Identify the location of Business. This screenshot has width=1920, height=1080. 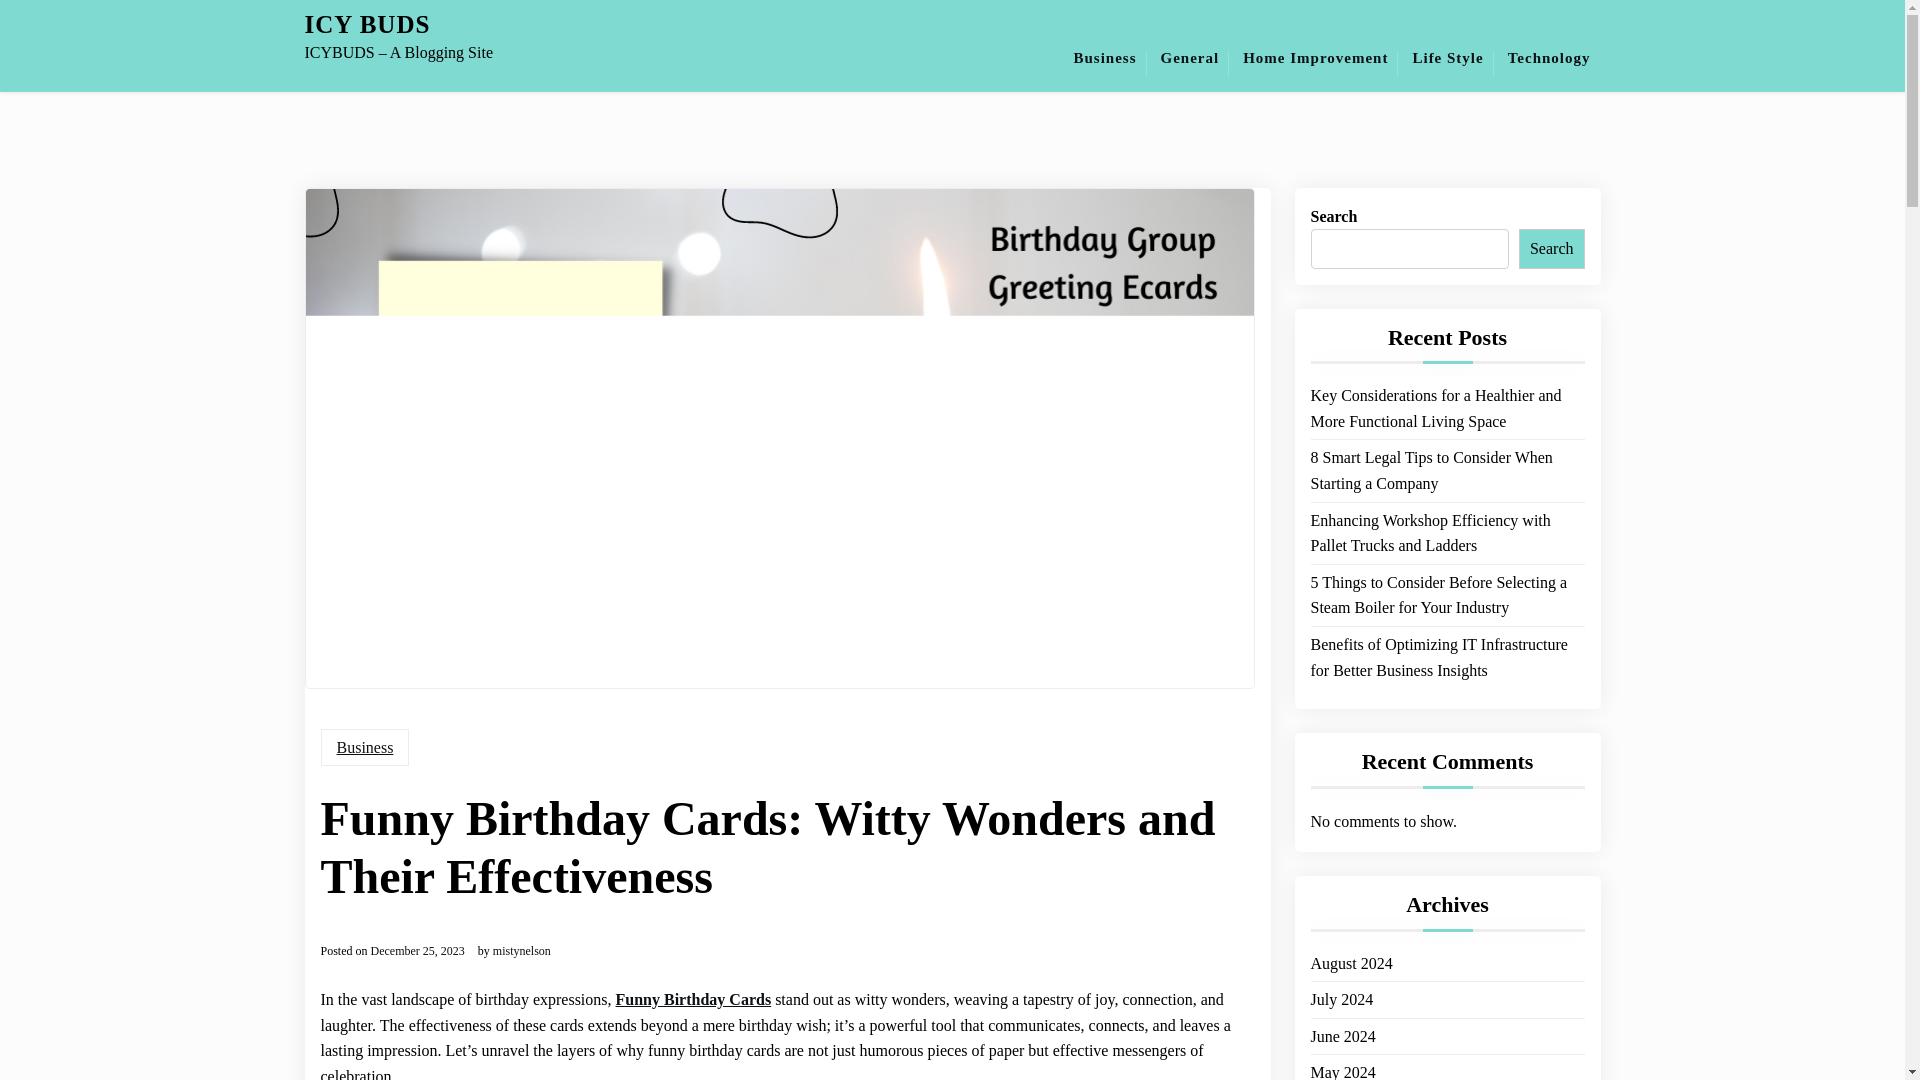
(364, 748).